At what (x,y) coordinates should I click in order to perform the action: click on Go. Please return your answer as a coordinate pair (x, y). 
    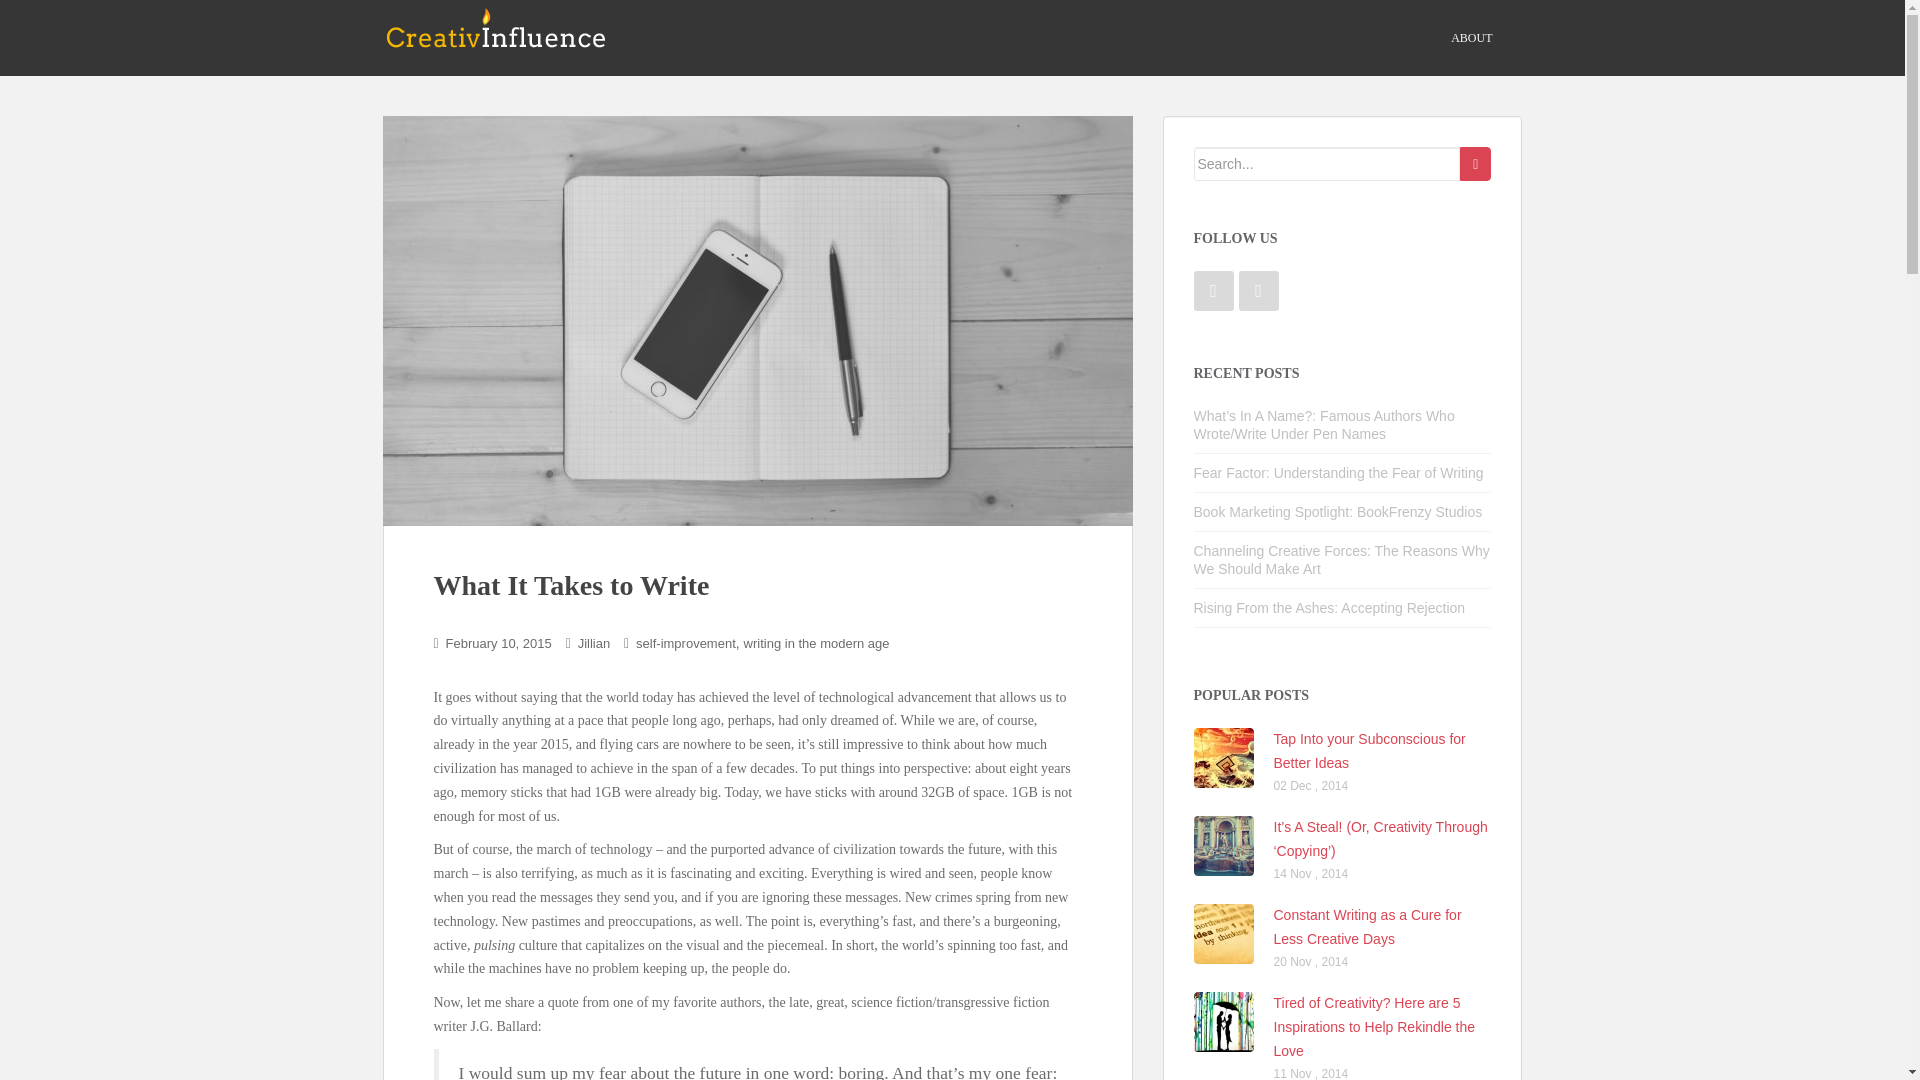
    Looking at the image, I should click on (1475, 164).